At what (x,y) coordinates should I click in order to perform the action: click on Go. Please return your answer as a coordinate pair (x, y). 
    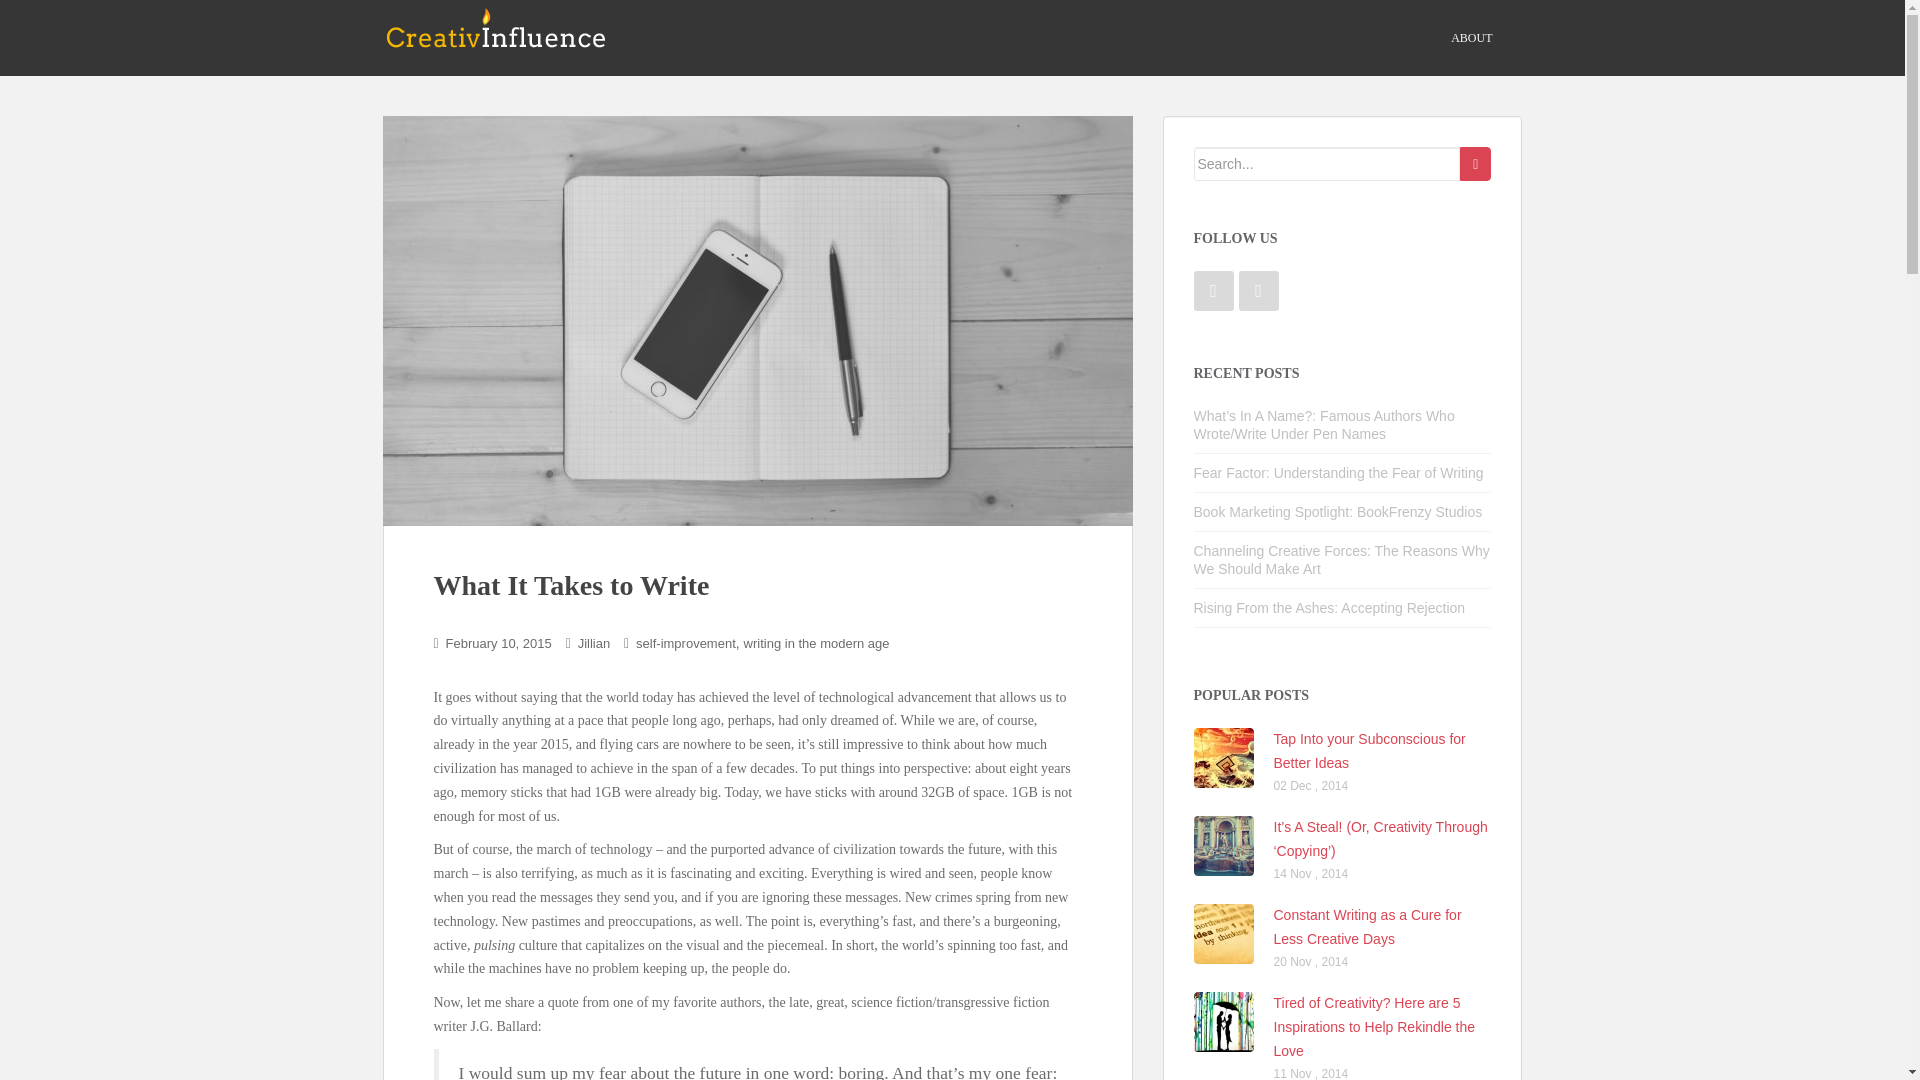
    Looking at the image, I should click on (1475, 164).